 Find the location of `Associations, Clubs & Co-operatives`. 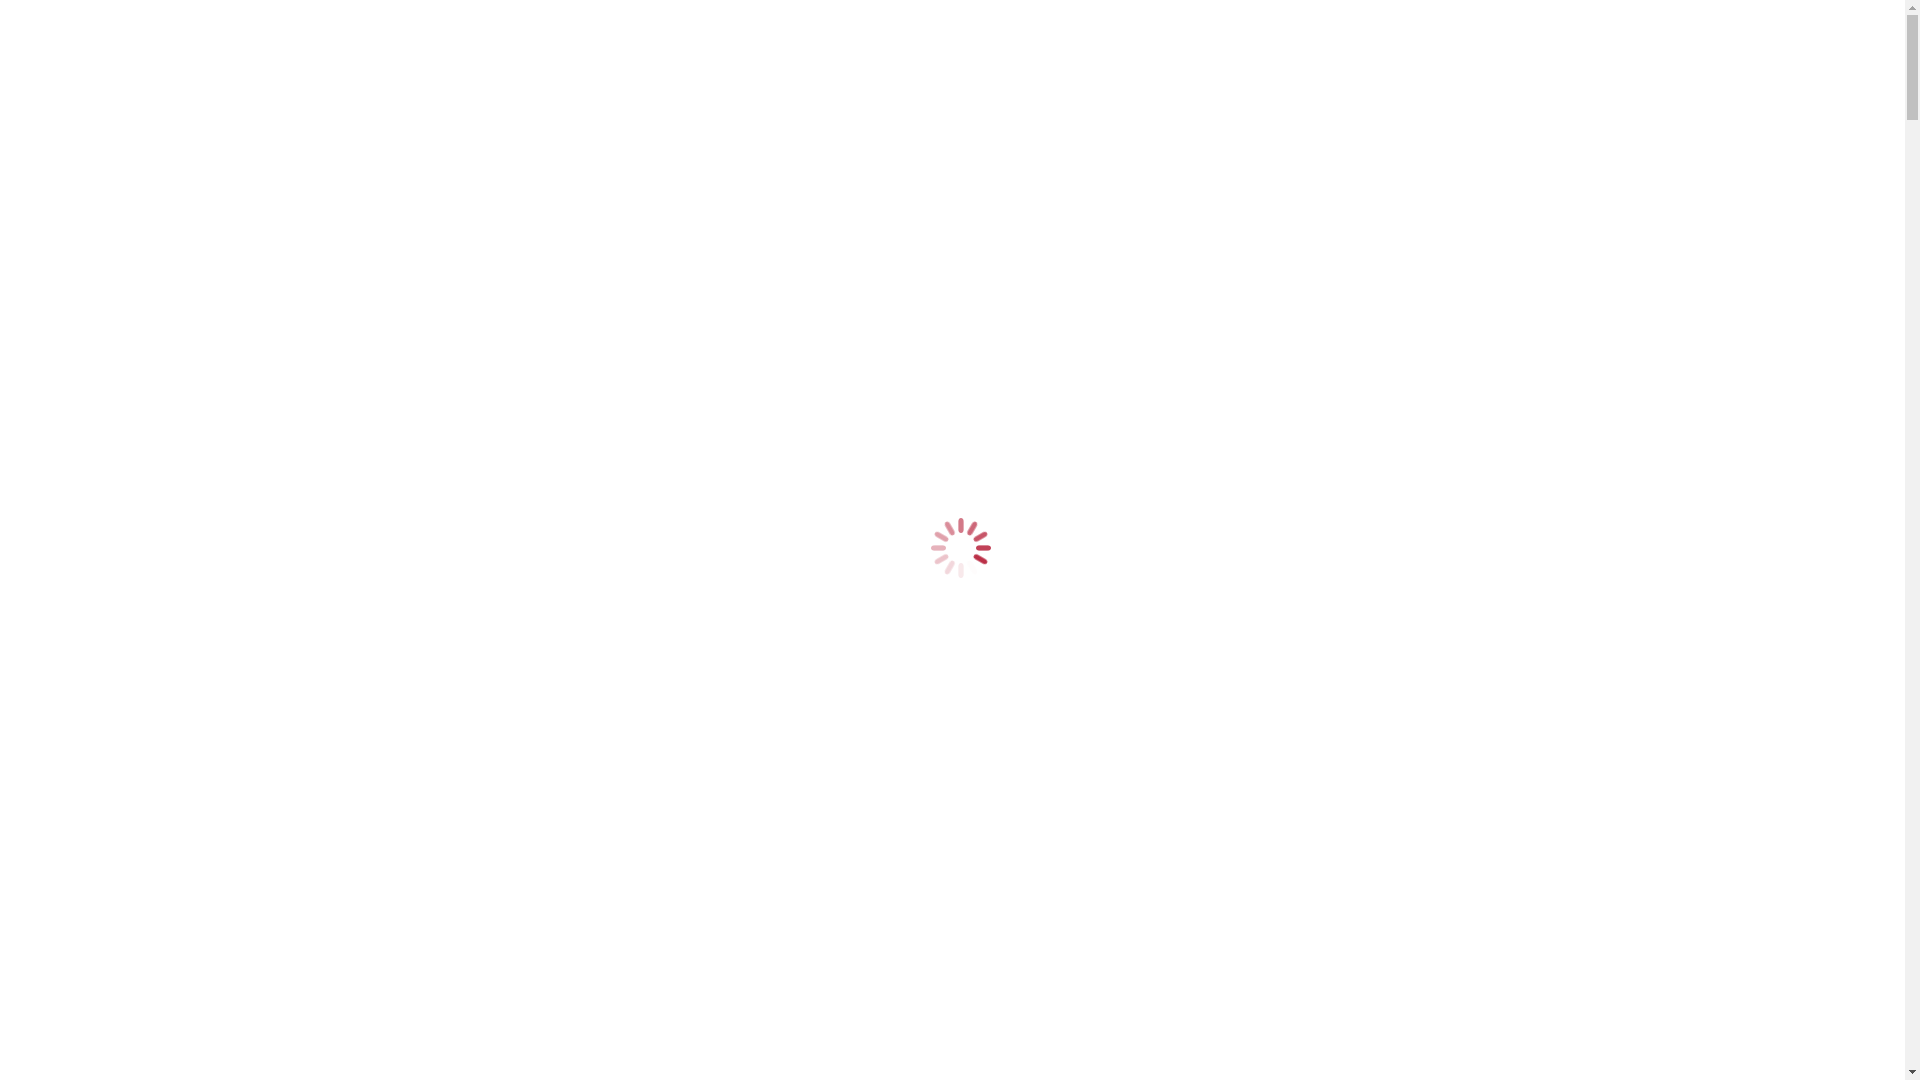

Associations, Clubs & Co-operatives is located at coordinates (206, 582).